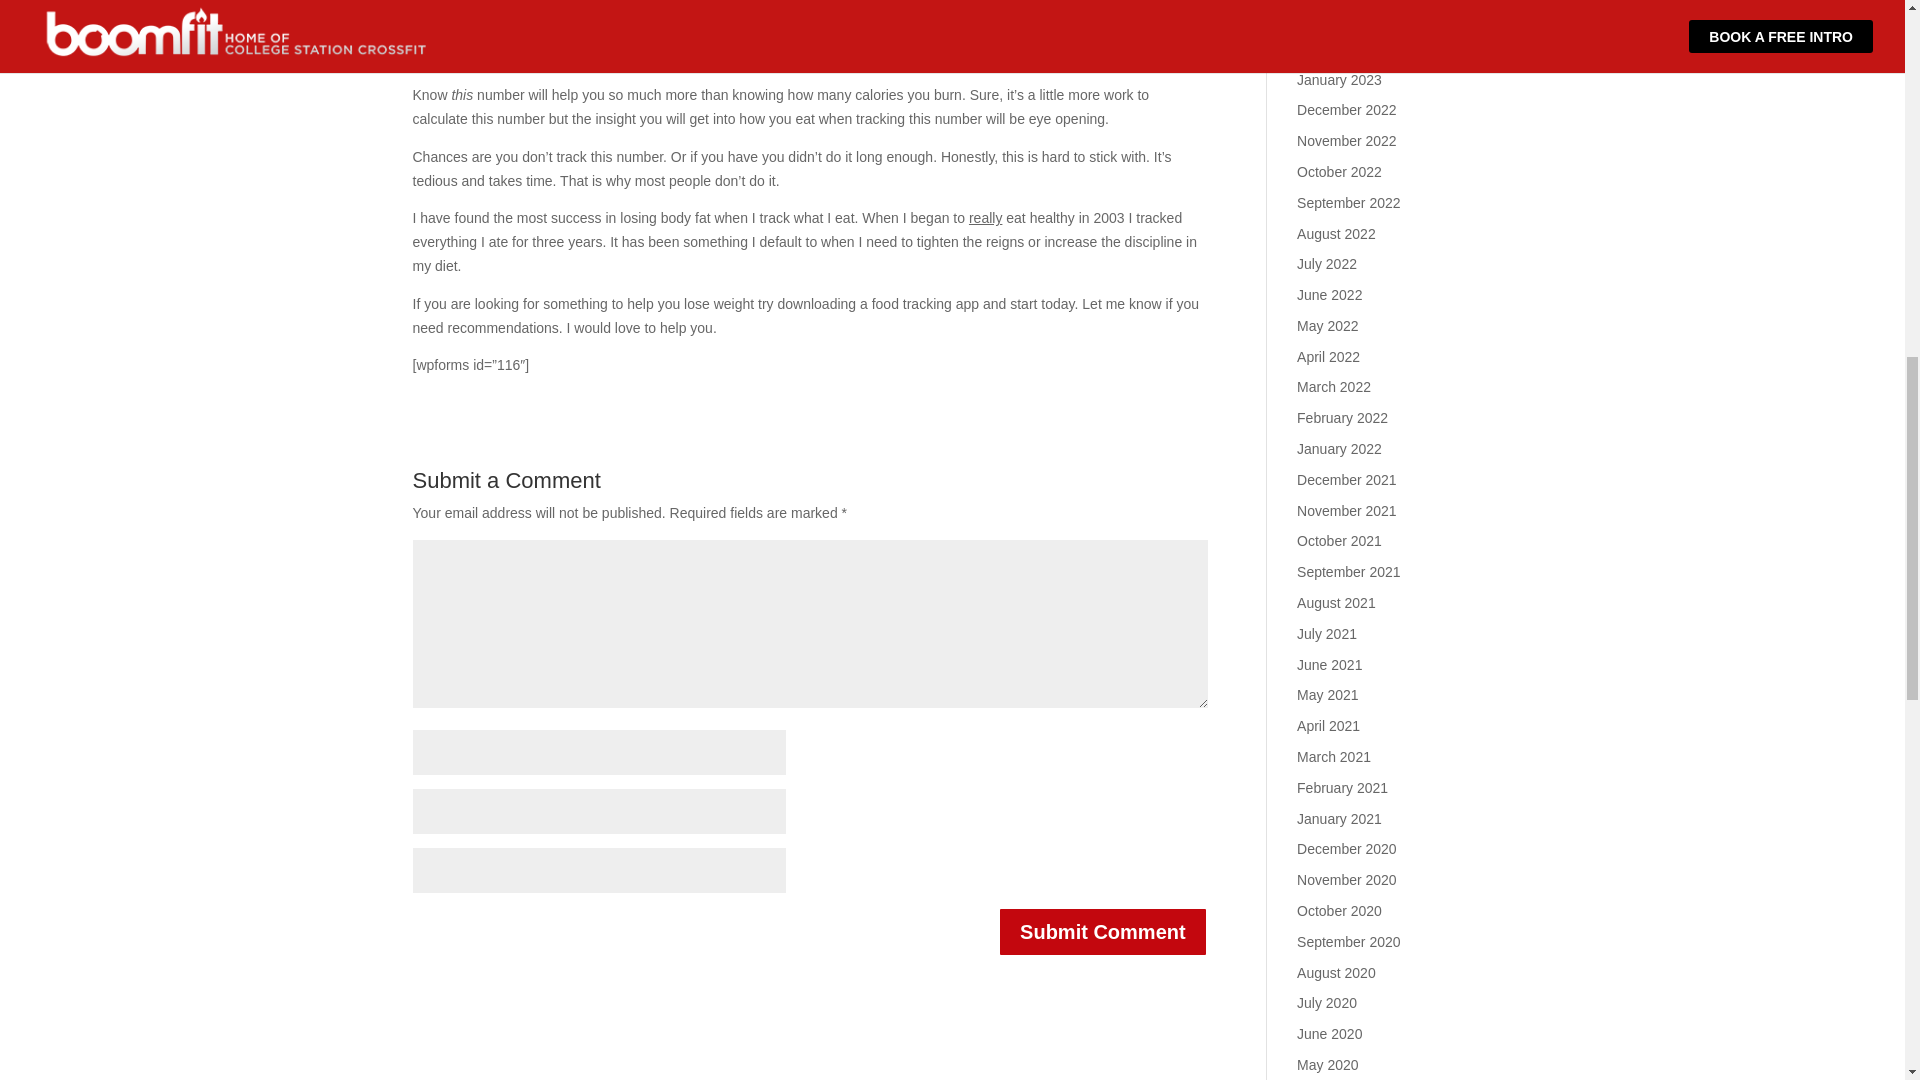 This screenshot has height=1080, width=1920. I want to click on Submit Comment, so click(1102, 932).